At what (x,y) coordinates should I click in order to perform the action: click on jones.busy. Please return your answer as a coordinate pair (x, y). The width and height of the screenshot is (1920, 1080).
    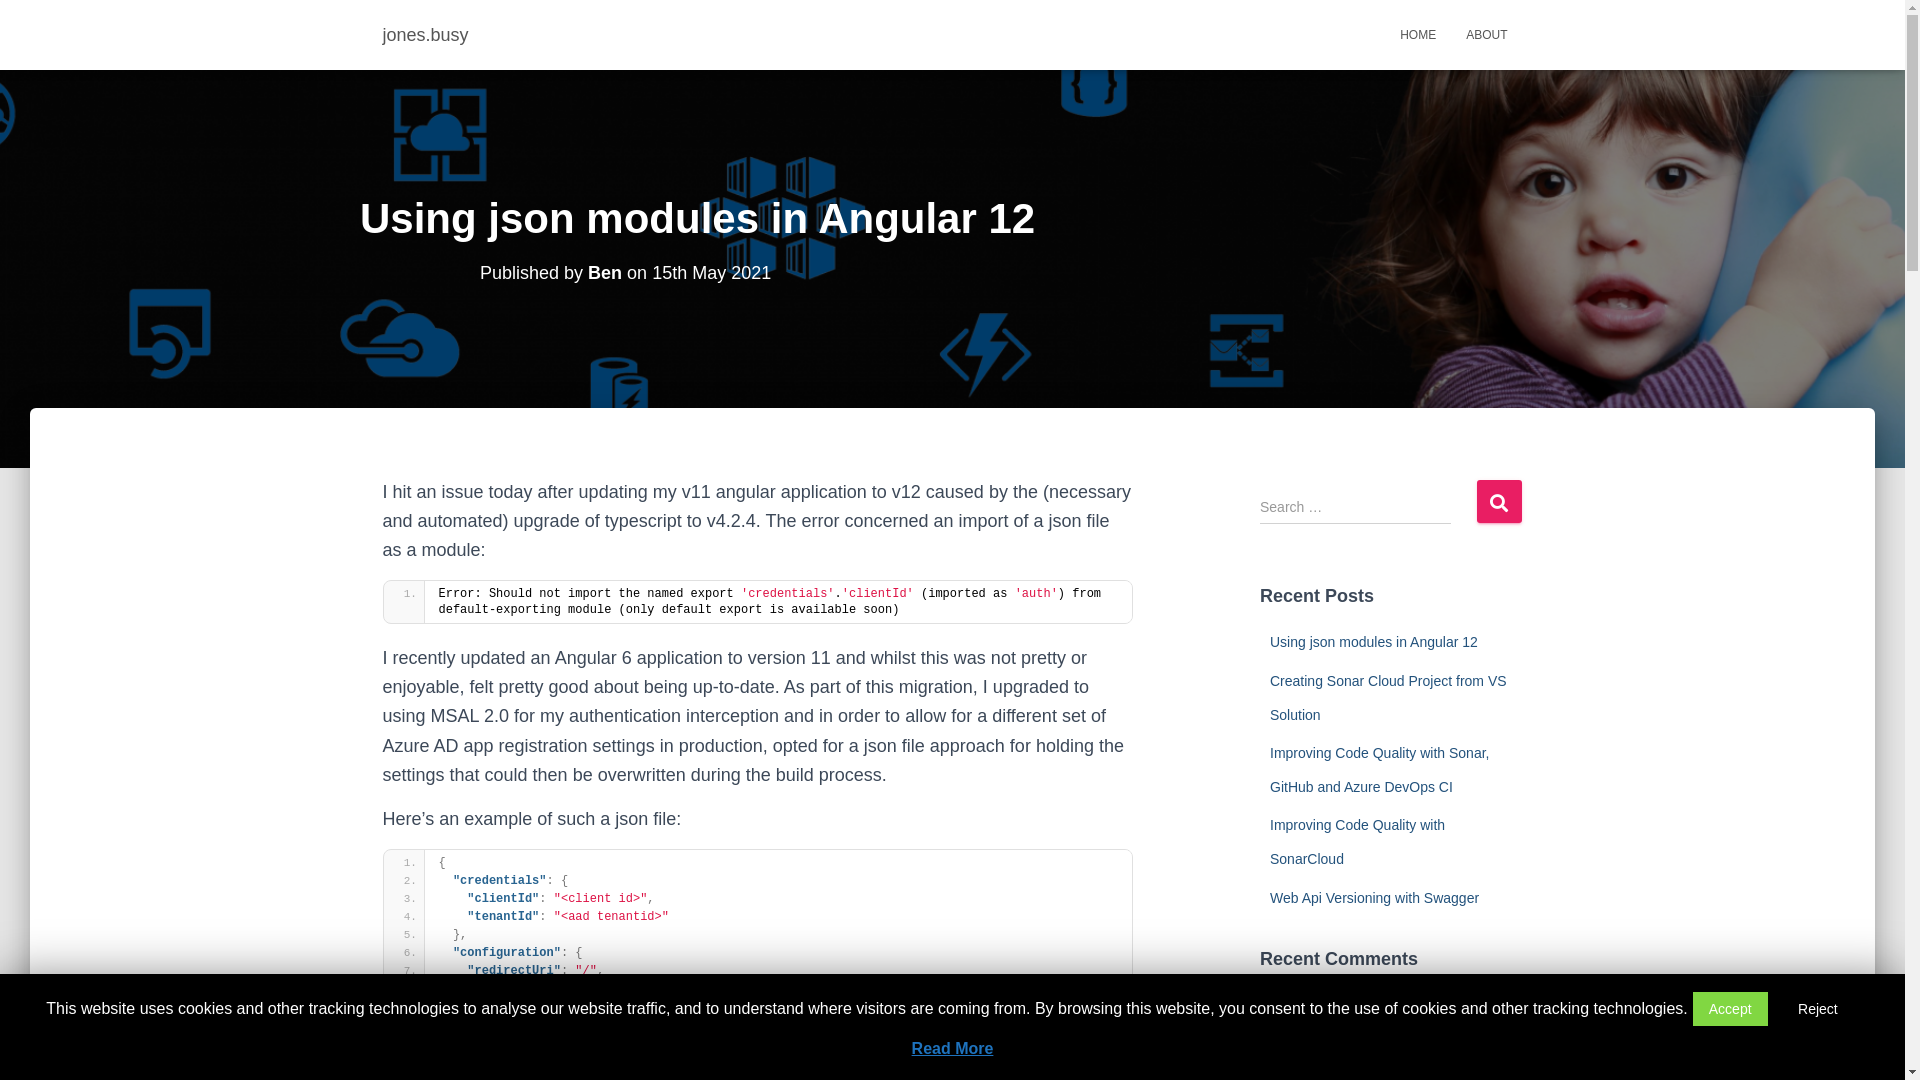
    Looking at the image, I should click on (426, 35).